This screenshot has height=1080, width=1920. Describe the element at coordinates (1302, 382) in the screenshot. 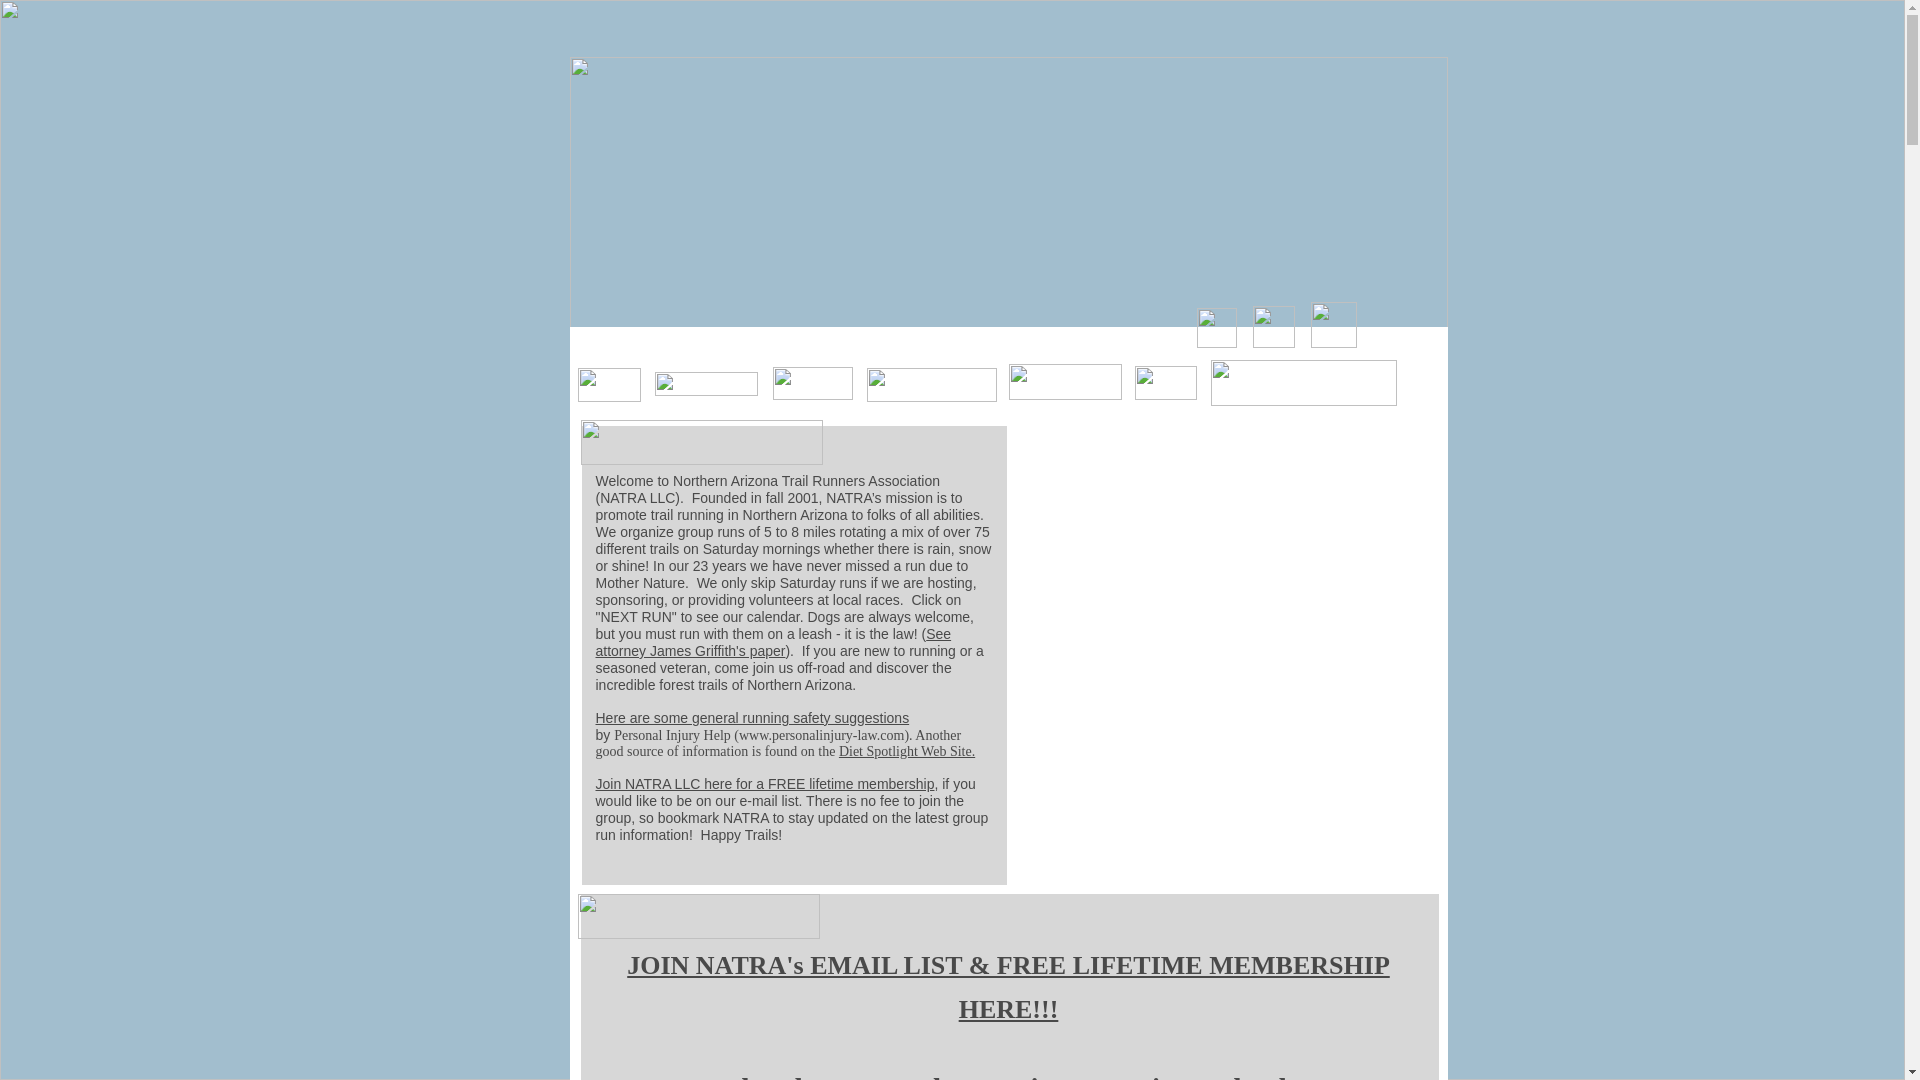

I see `podcast.jpg` at that location.